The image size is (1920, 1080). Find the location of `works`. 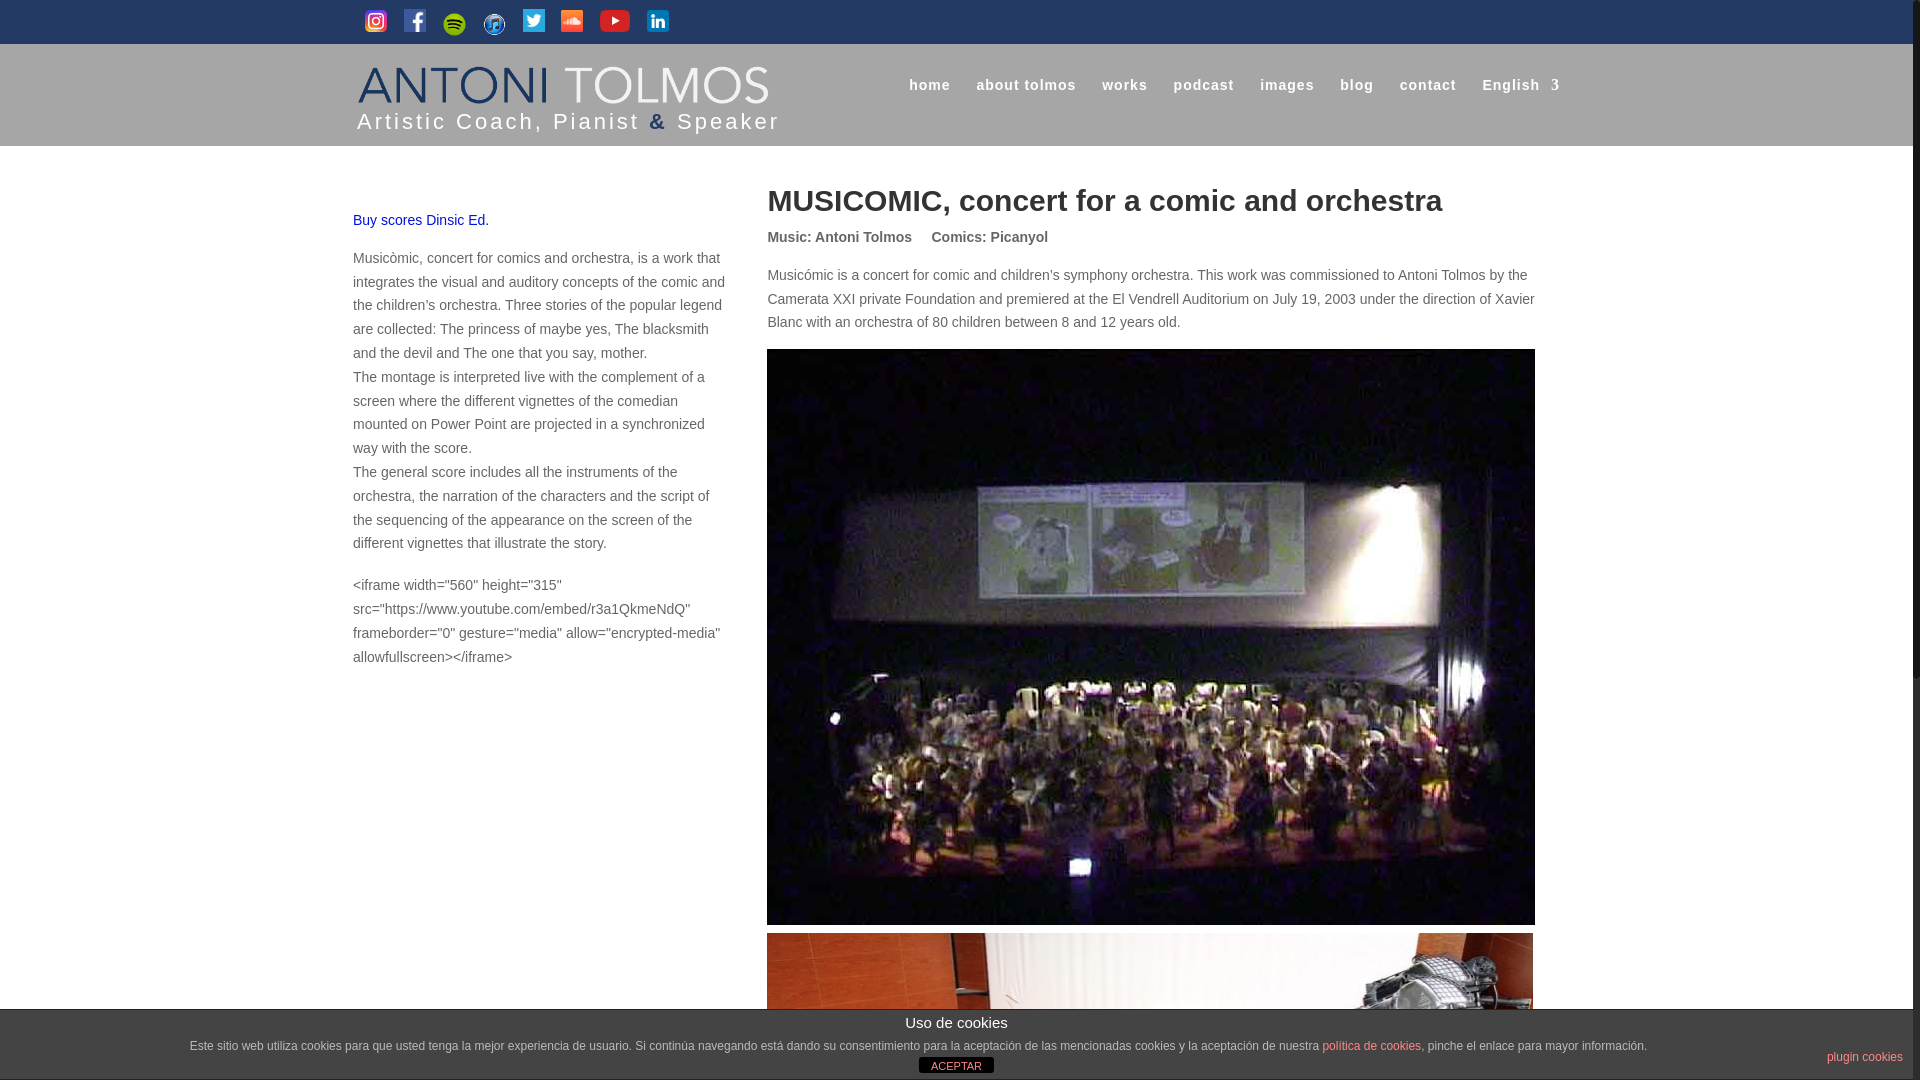

works is located at coordinates (1124, 102).